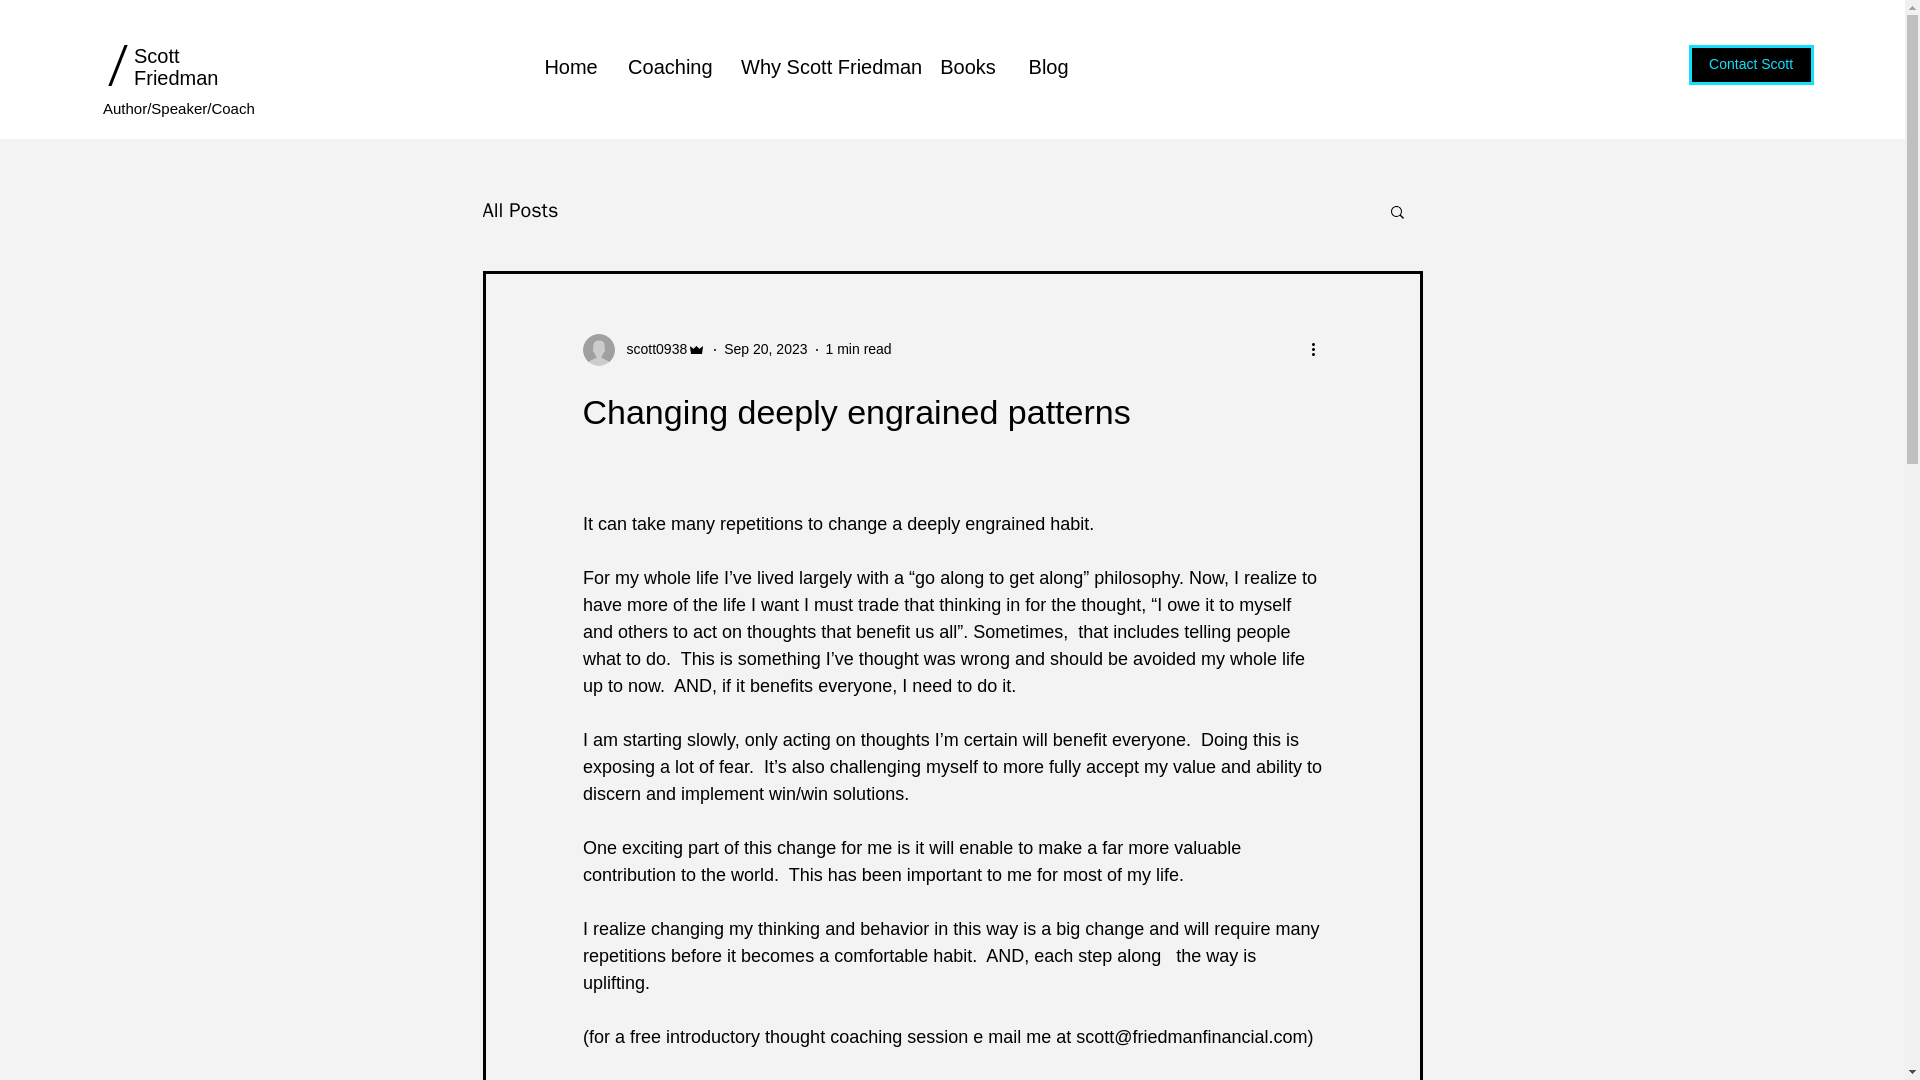 The image size is (1920, 1080). What do you see at coordinates (764, 349) in the screenshot?
I see `Sep 20, 2023` at bounding box center [764, 349].